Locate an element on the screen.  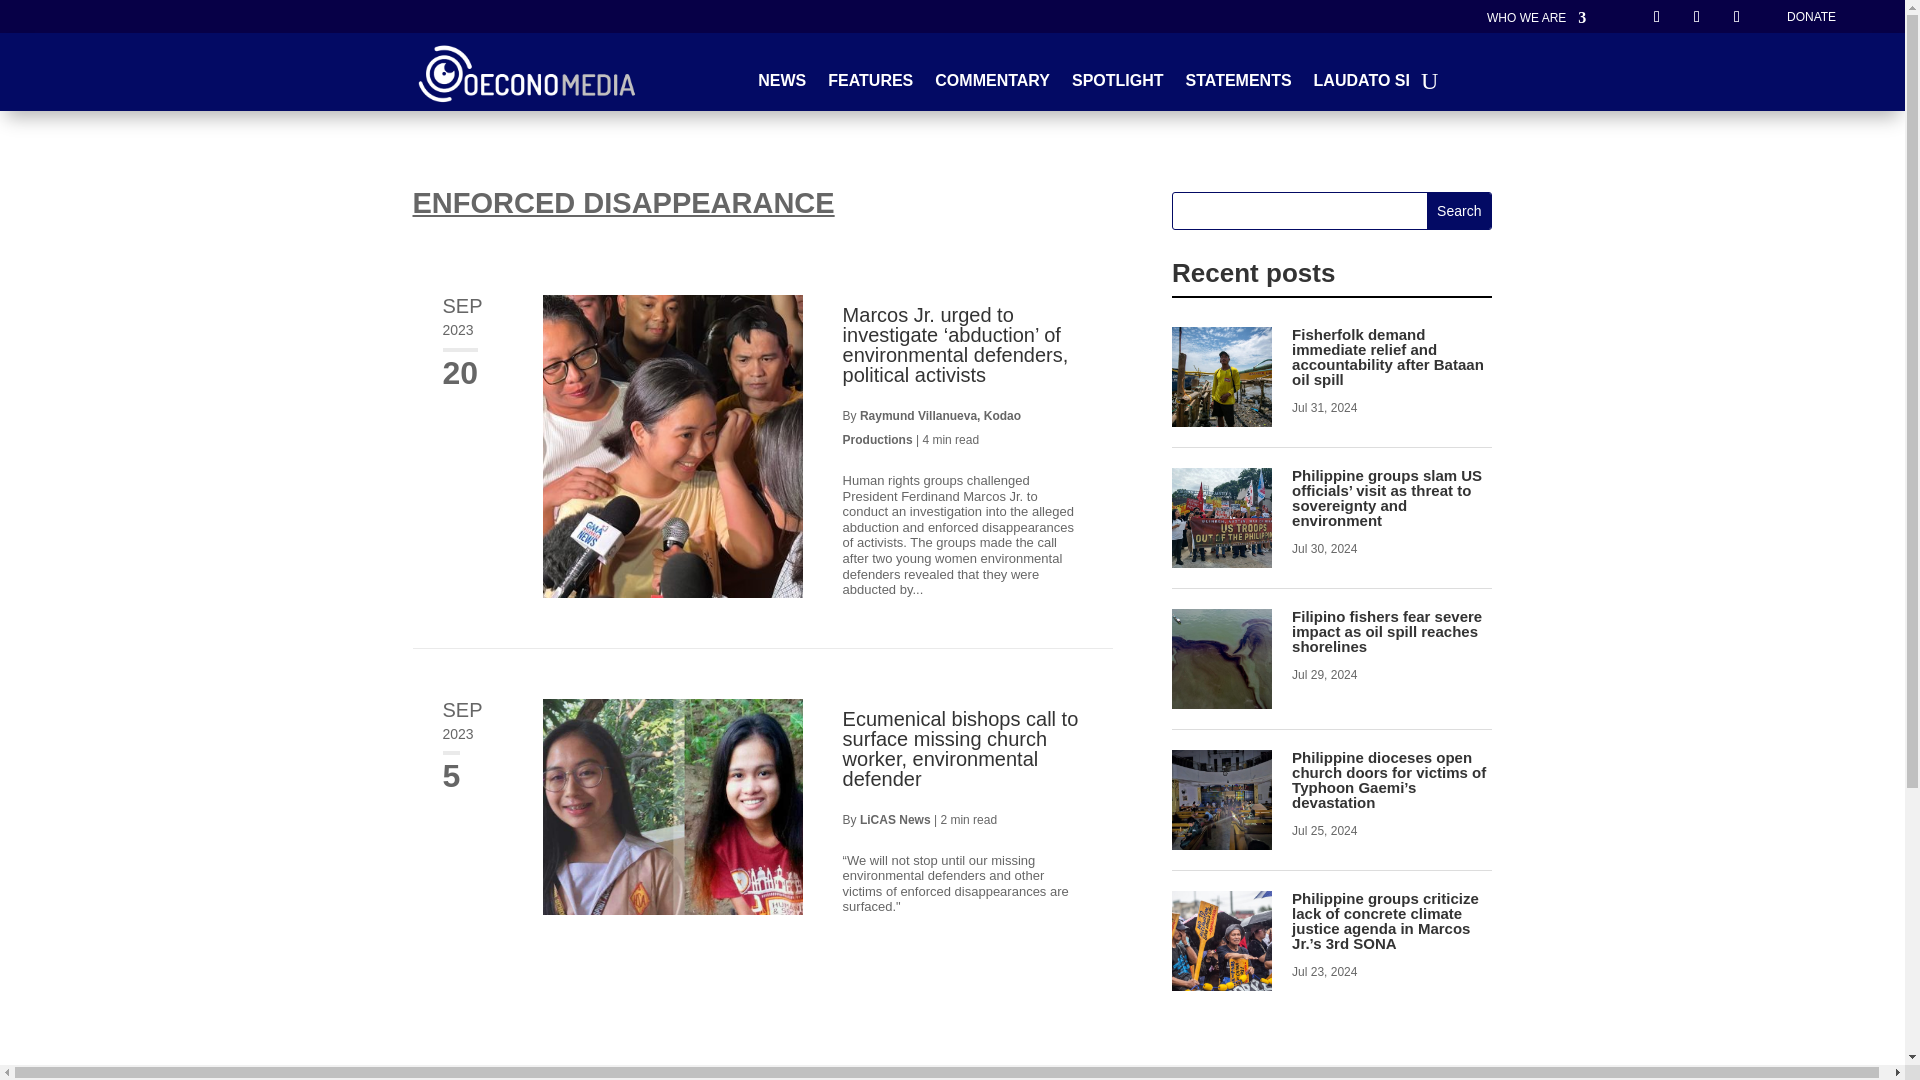
Search is located at coordinates (1458, 210).